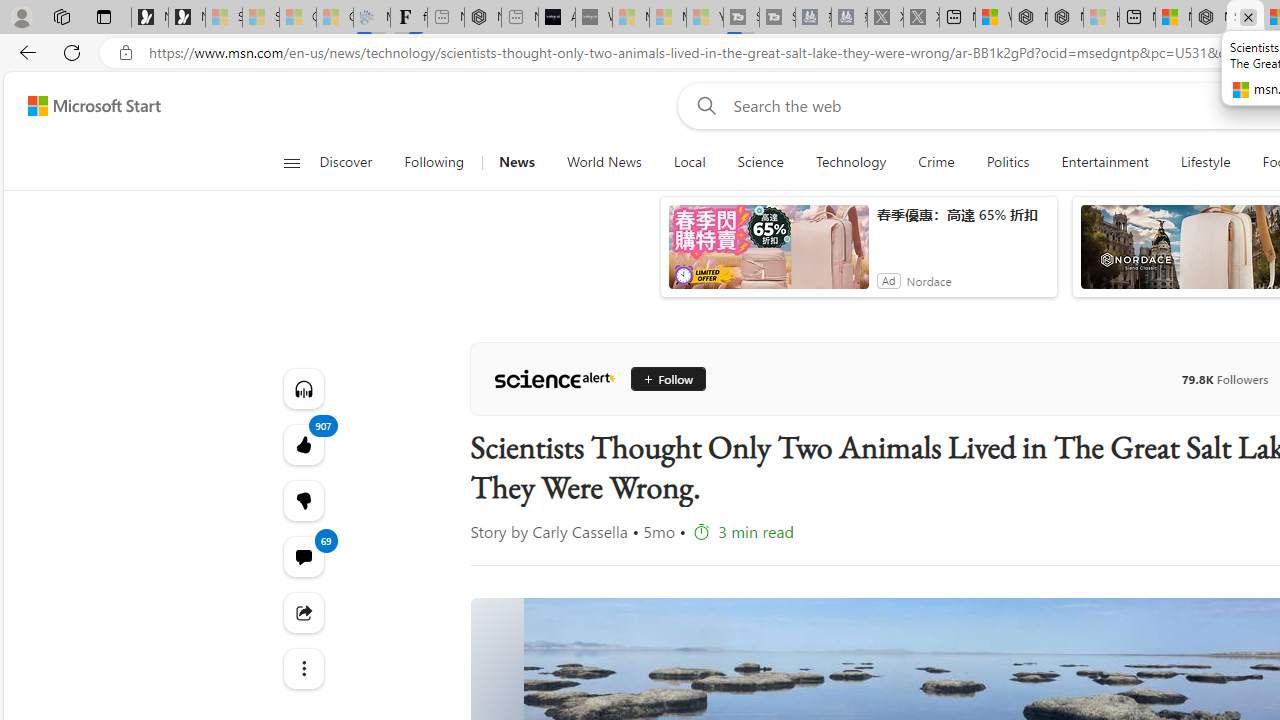  What do you see at coordinates (94, 105) in the screenshot?
I see `Microsoft Start` at bounding box center [94, 105].